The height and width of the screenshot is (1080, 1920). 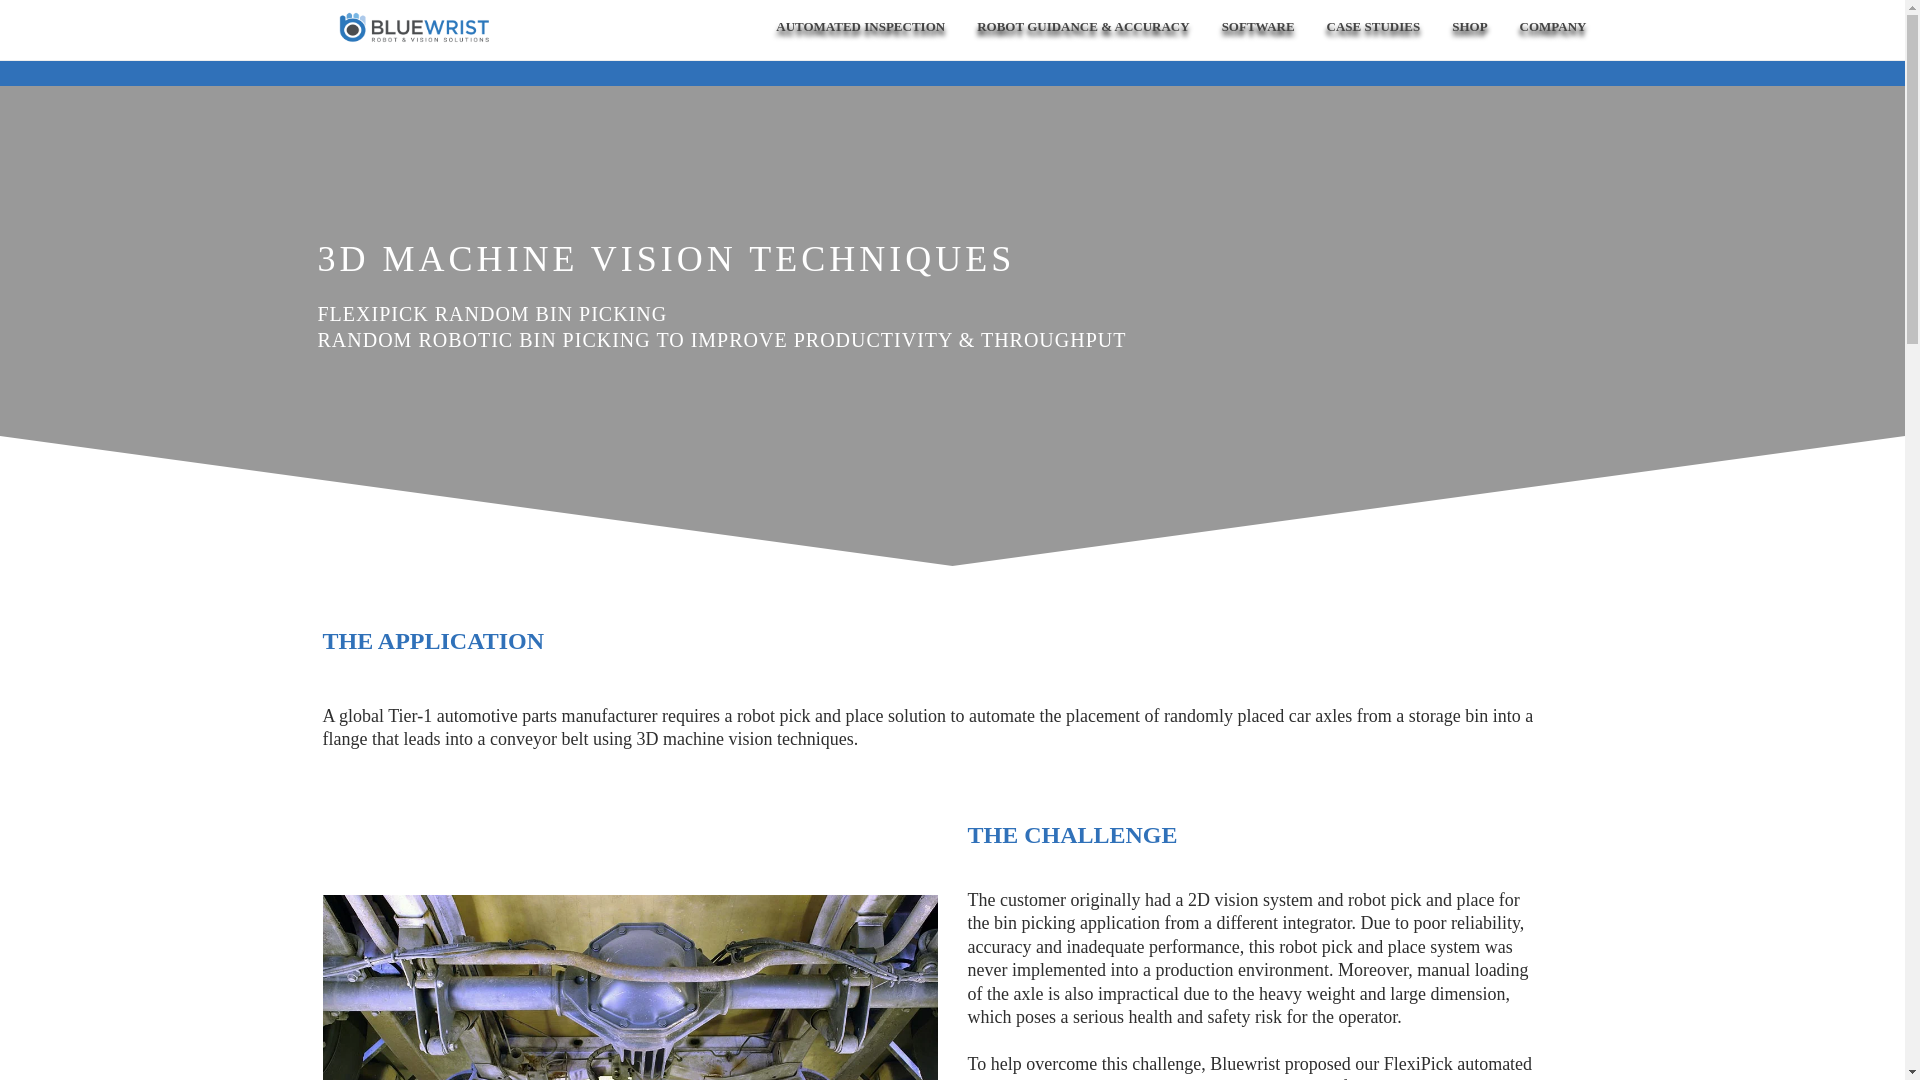 I want to click on CASE STUDIES, so click(x=1374, y=24).